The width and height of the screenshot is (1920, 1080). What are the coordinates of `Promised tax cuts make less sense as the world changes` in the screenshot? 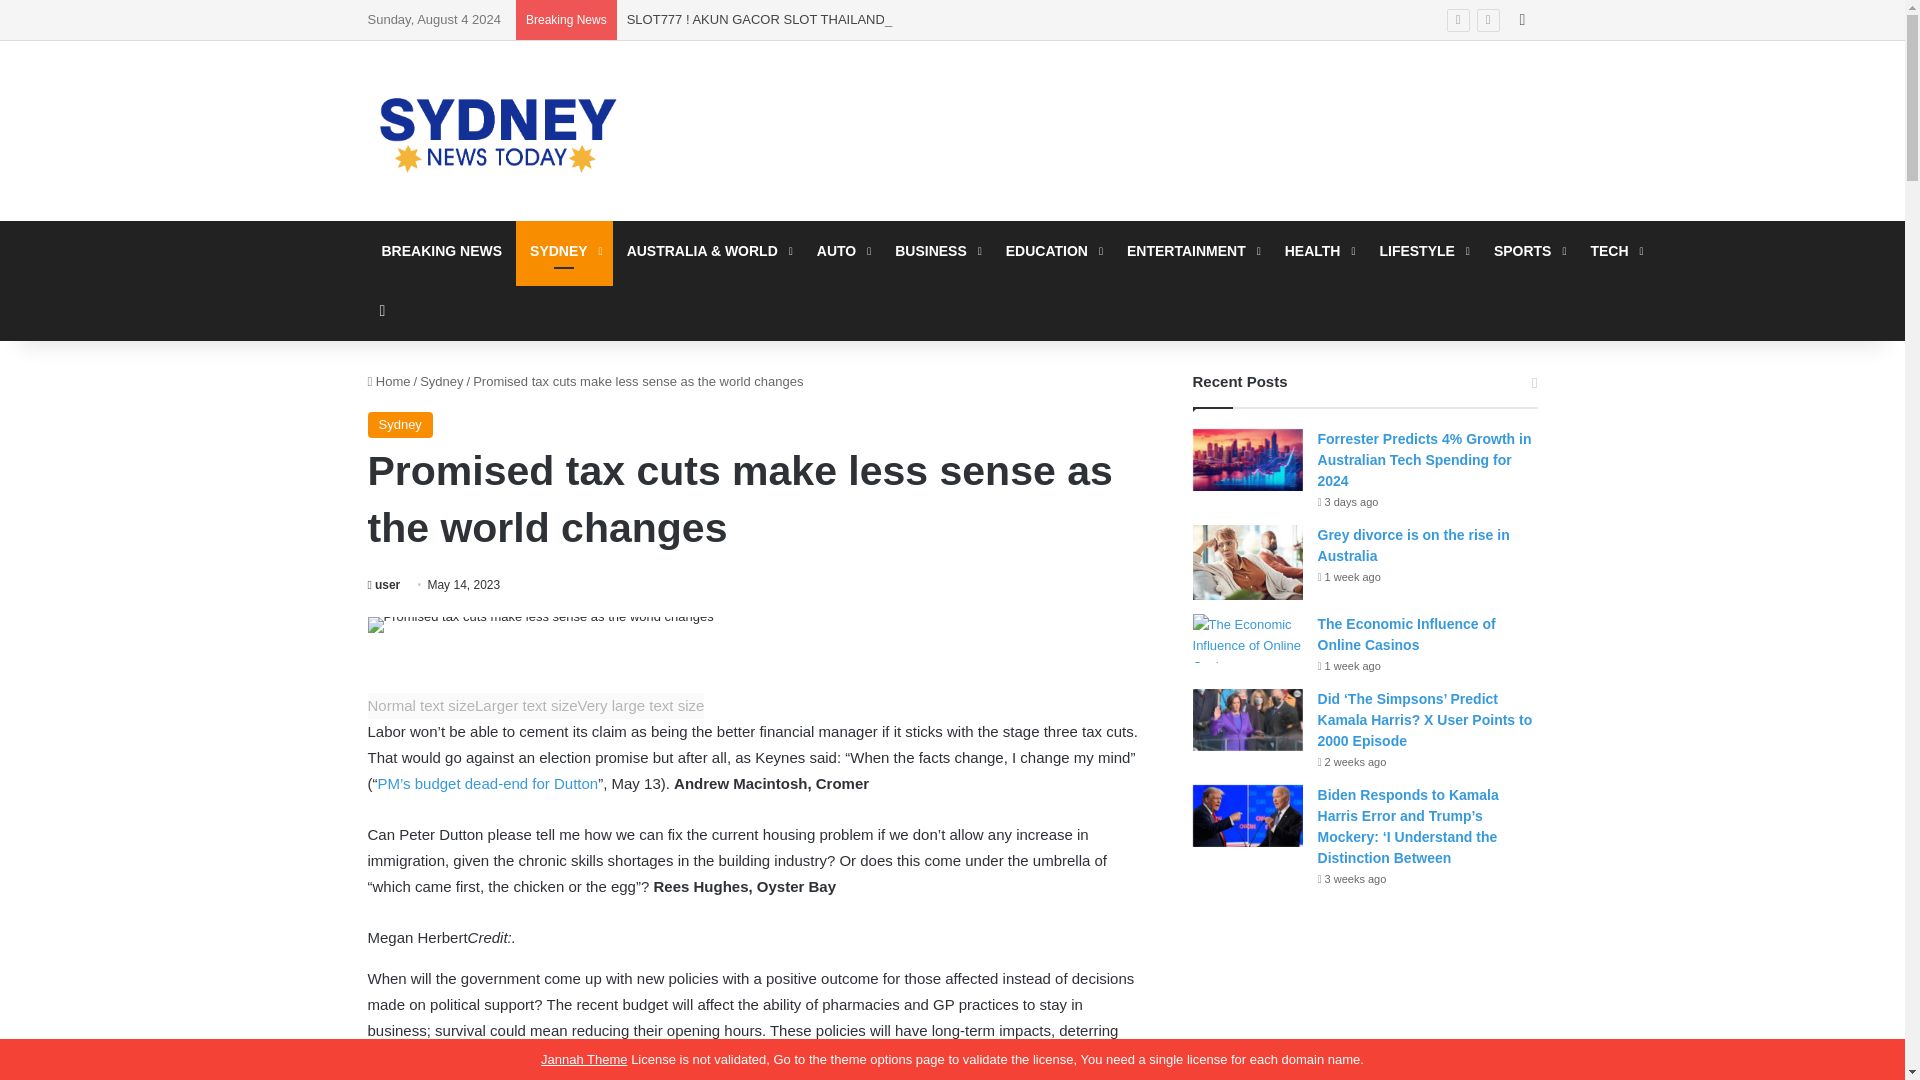 It's located at (541, 624).